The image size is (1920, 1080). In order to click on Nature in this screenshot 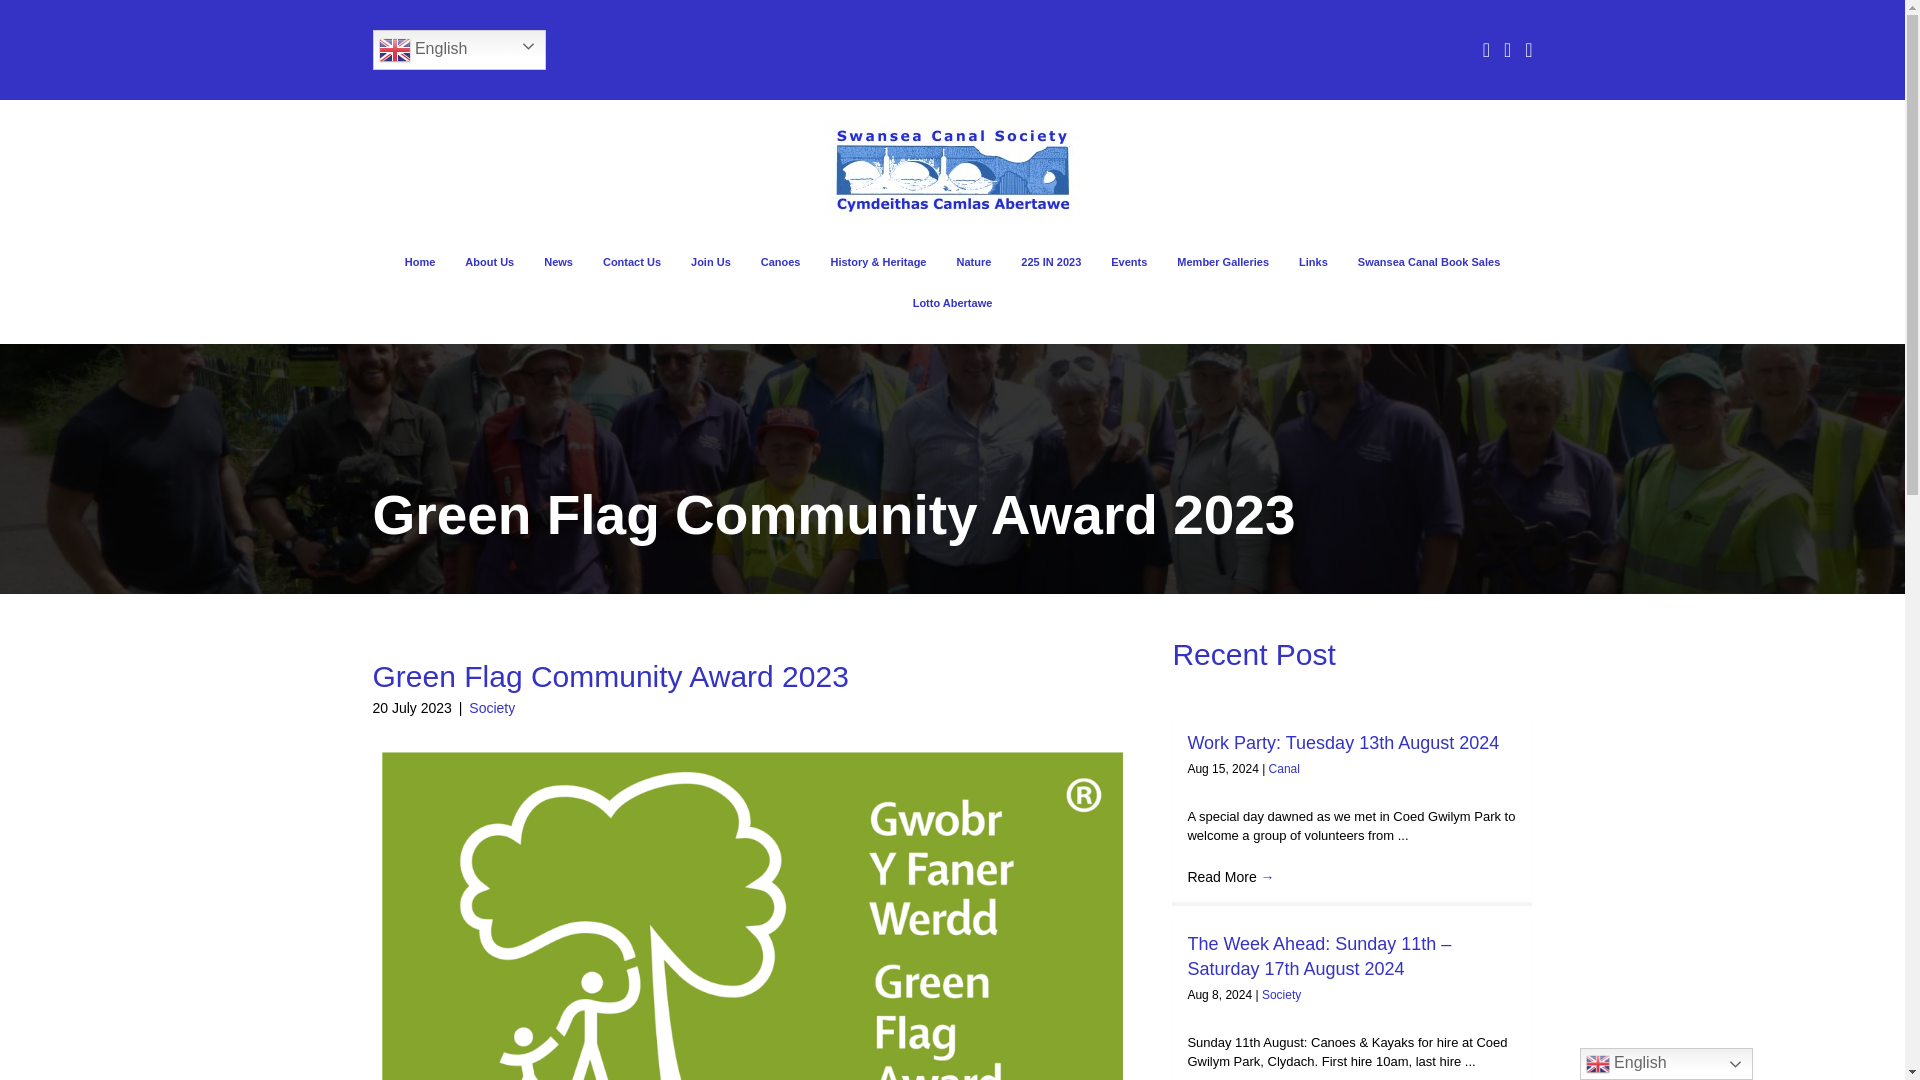, I will do `click(973, 262)`.